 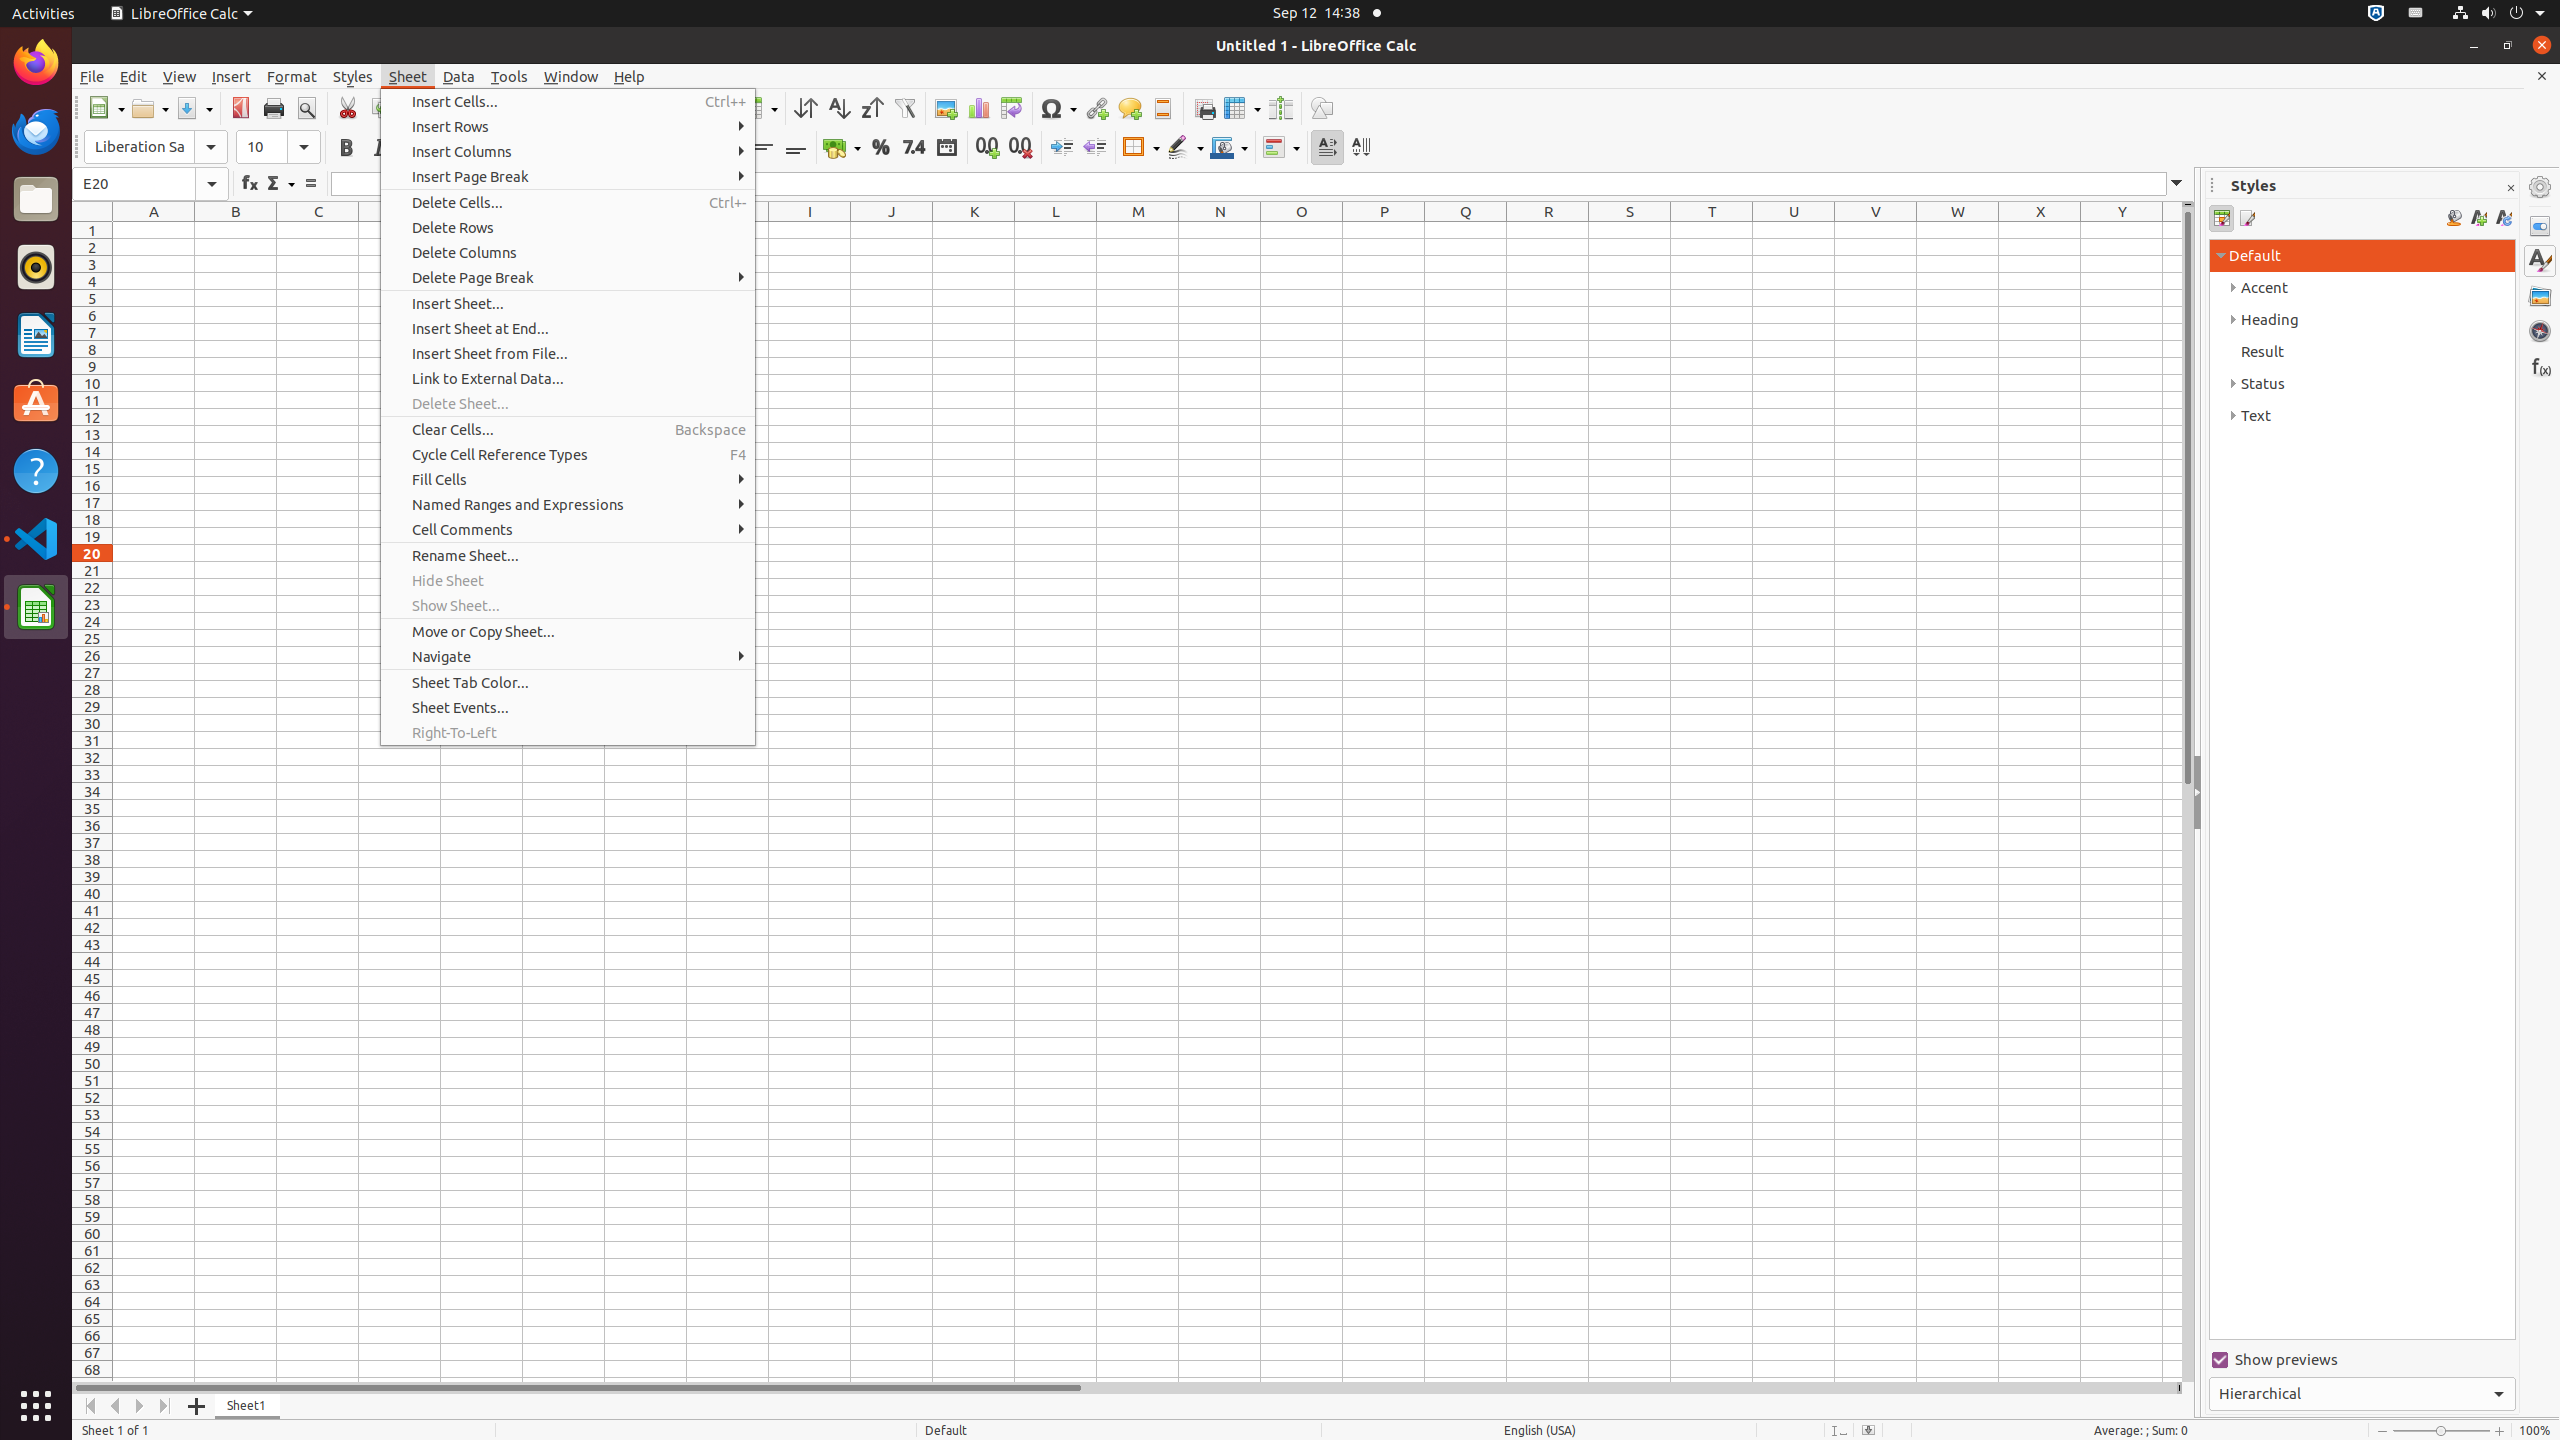 I want to click on New, so click(x=106, y=108).